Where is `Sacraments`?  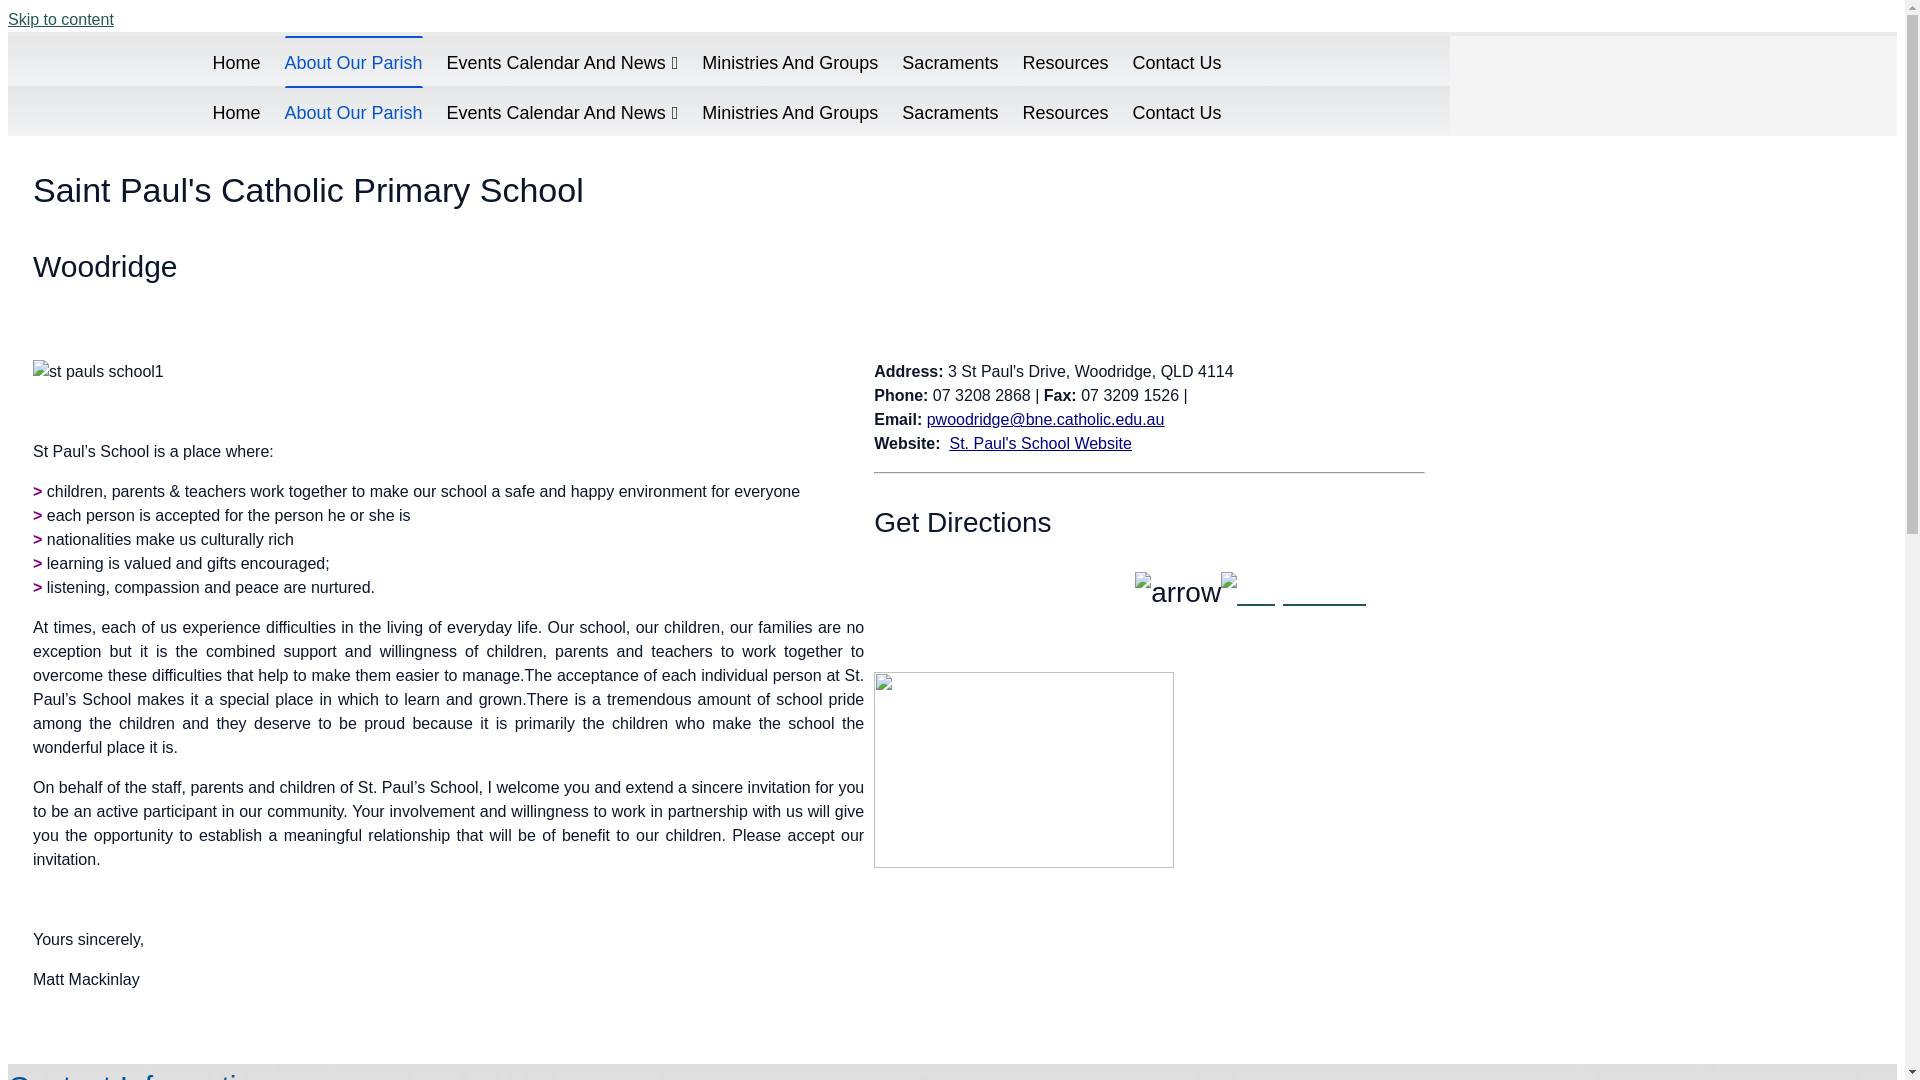
Sacraments is located at coordinates (950, 61).